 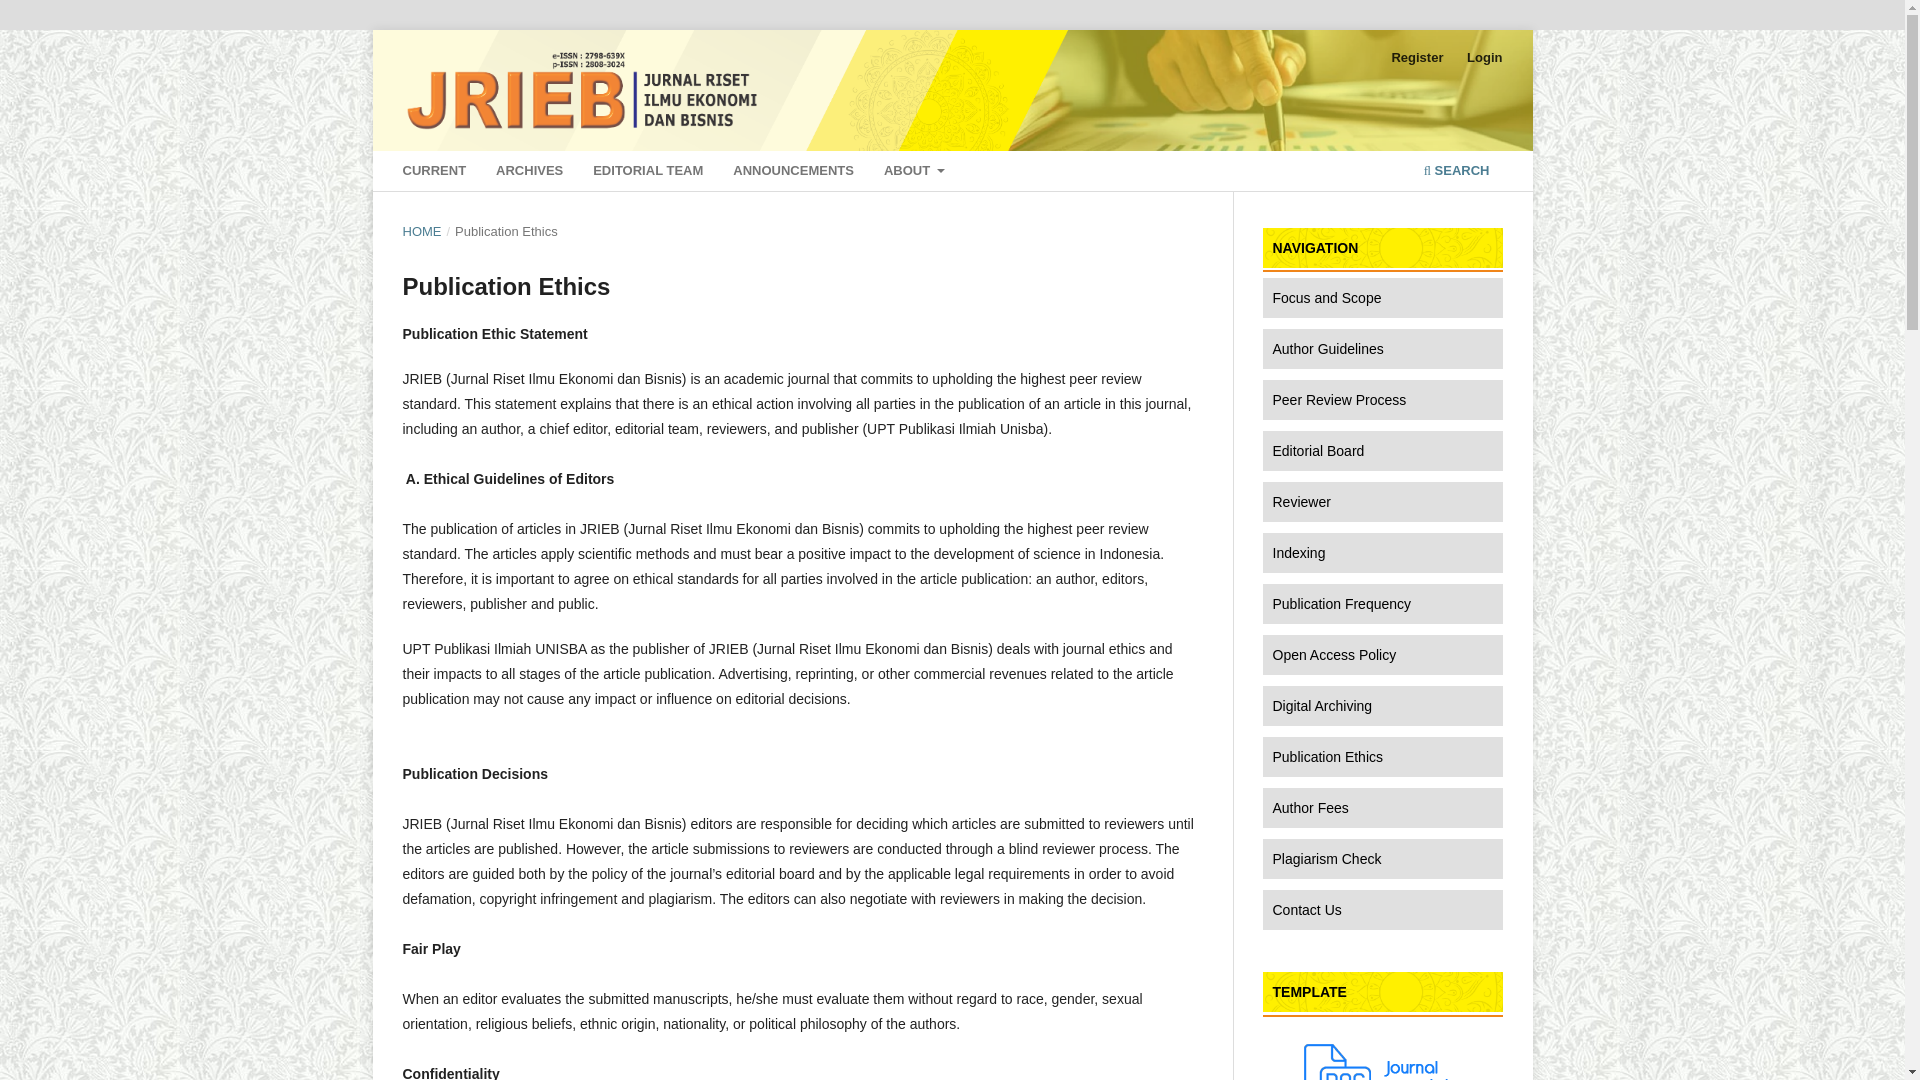 I want to click on ANNOUNCEMENTS, so click(x=794, y=173).